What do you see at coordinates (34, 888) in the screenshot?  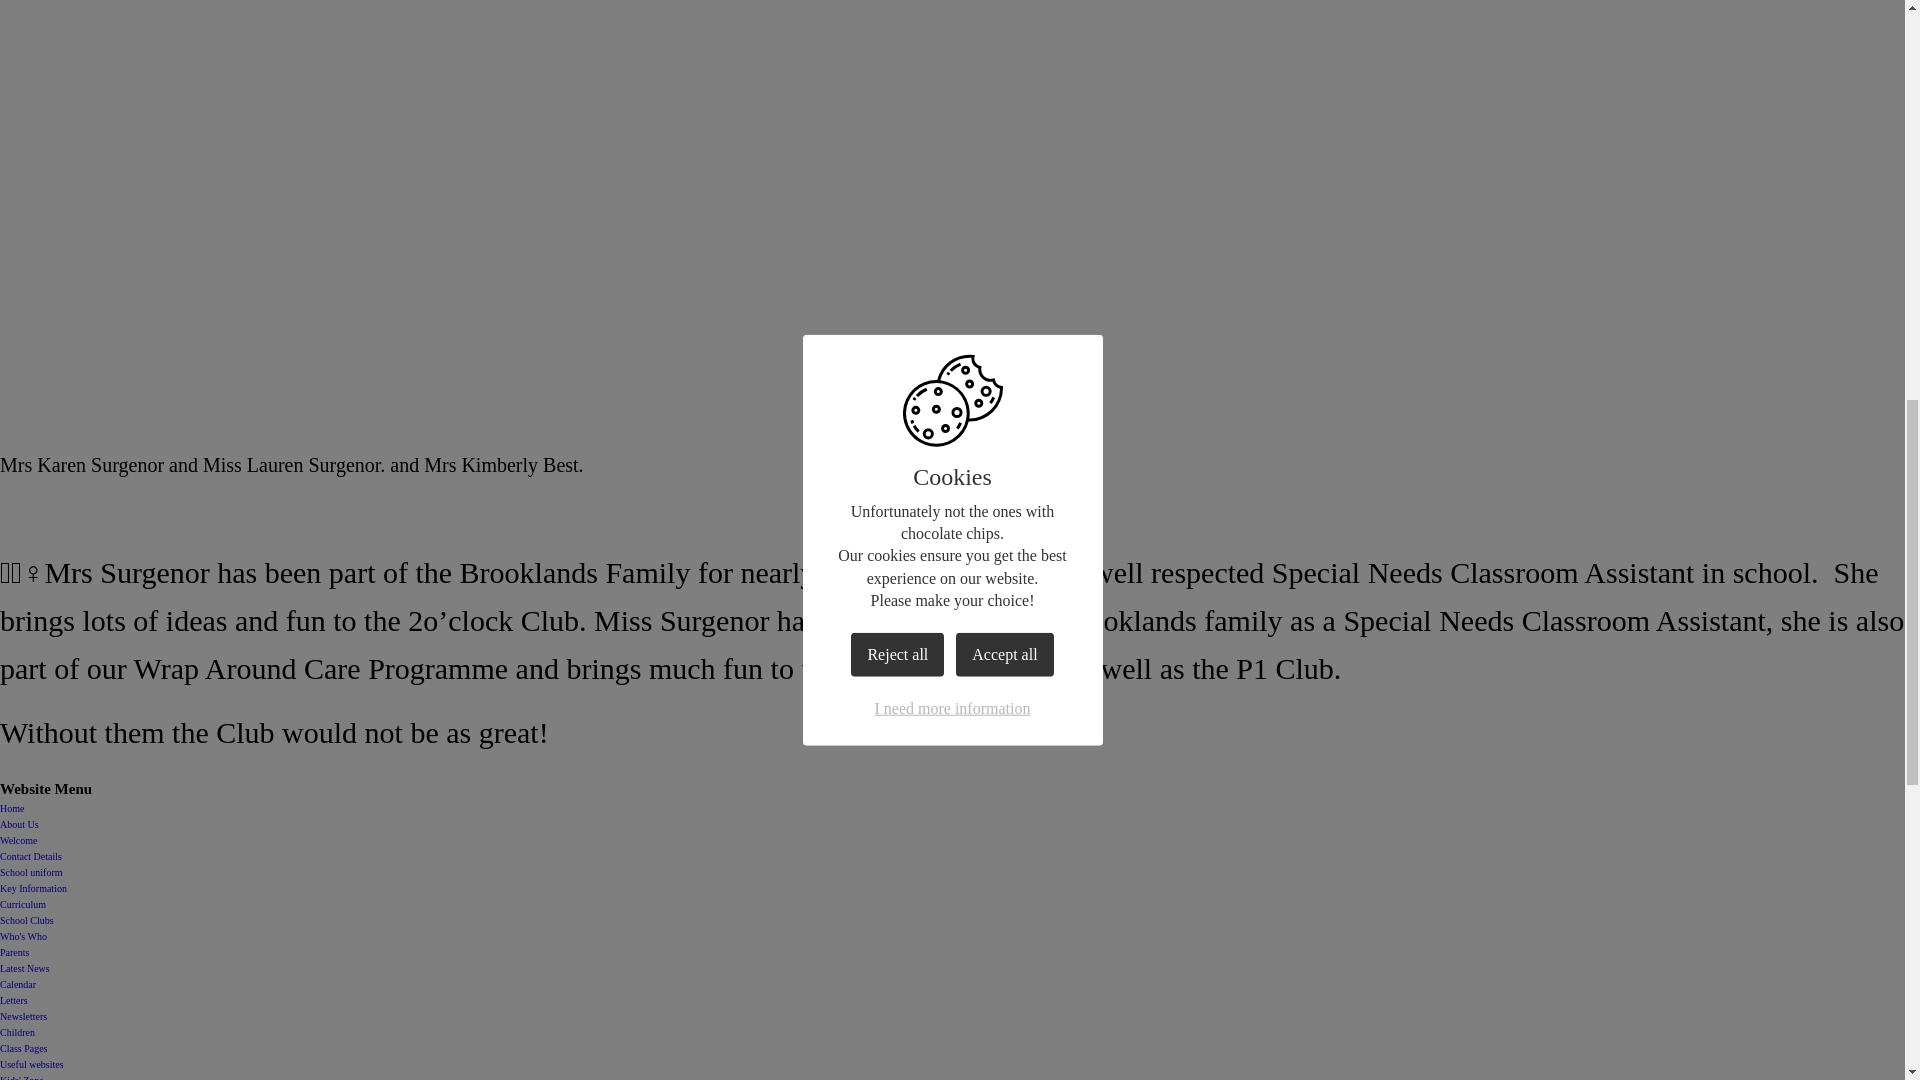 I see `Key Information` at bounding box center [34, 888].